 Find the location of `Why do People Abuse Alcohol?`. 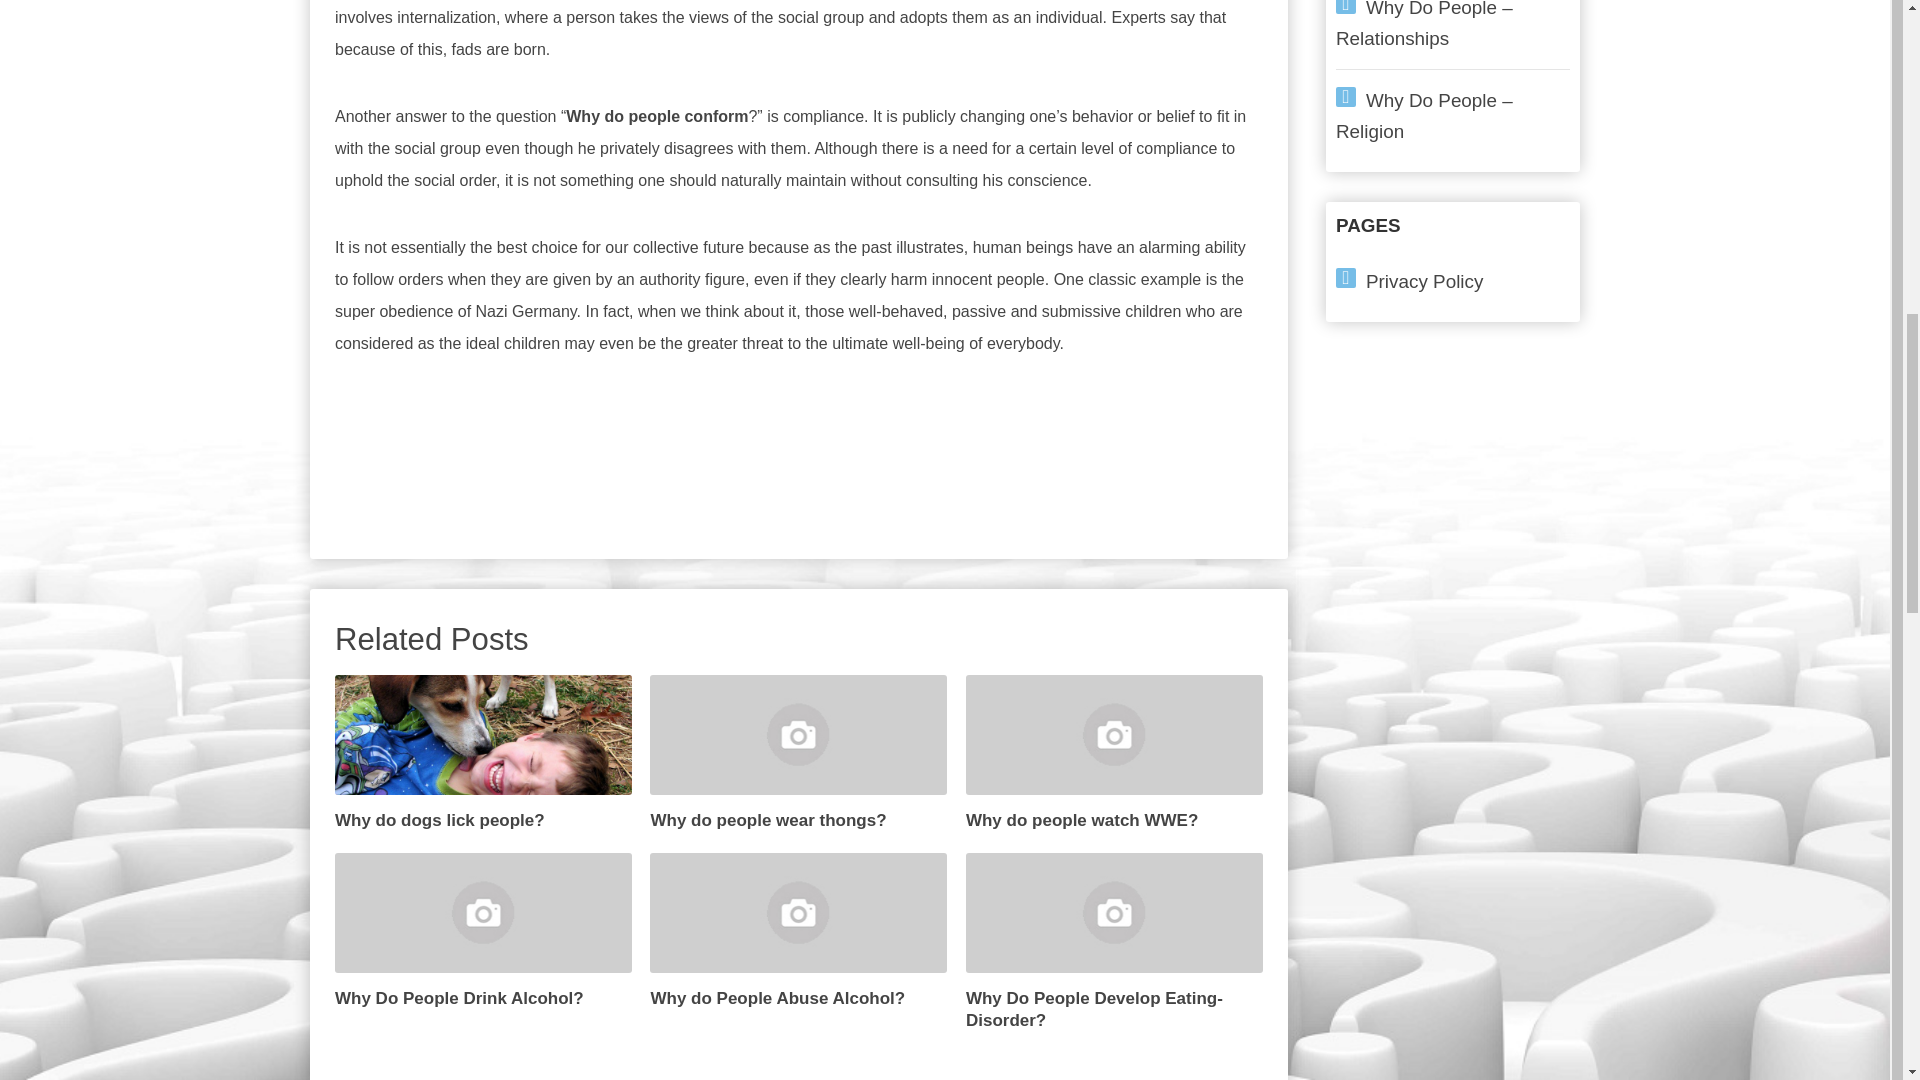

Why do People Abuse Alcohol? is located at coordinates (798, 932).